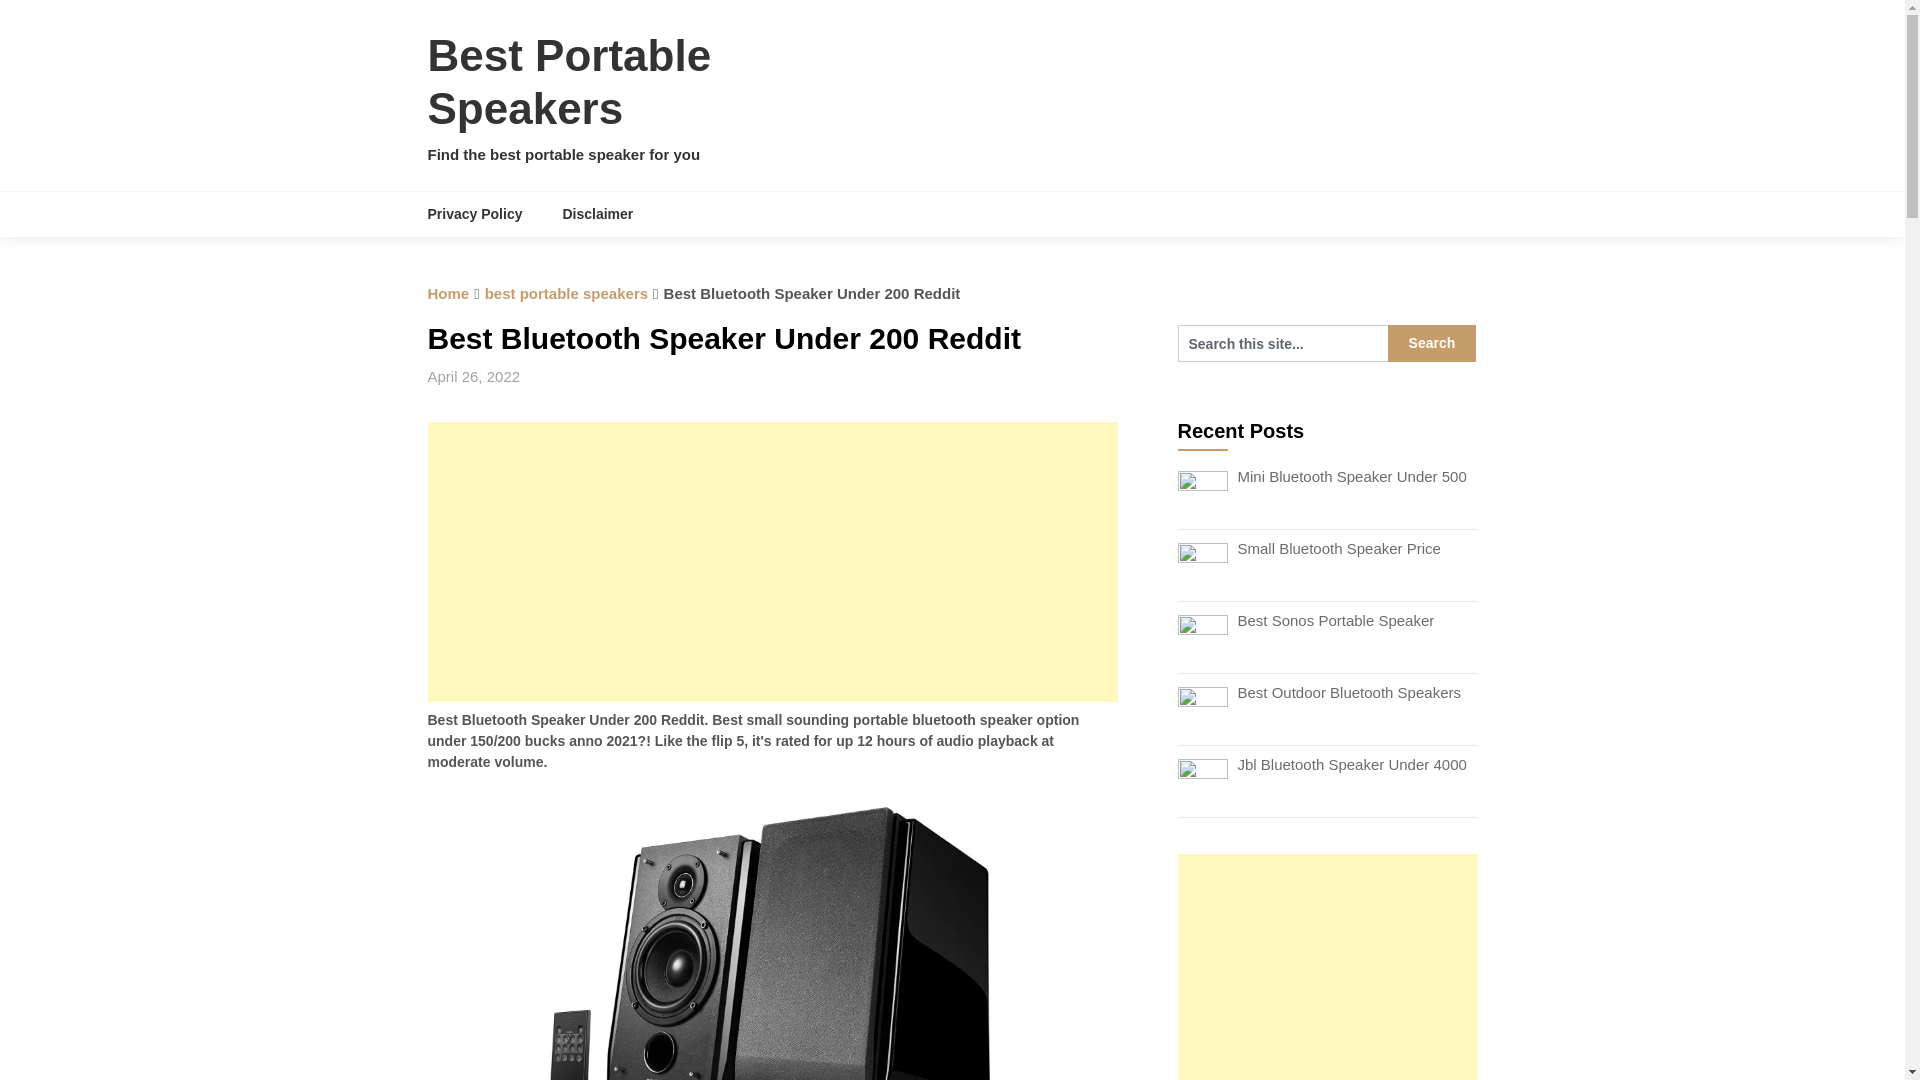 The height and width of the screenshot is (1080, 1920). What do you see at coordinates (1352, 476) in the screenshot?
I see `Mini Bluetooth Speaker Under 500` at bounding box center [1352, 476].